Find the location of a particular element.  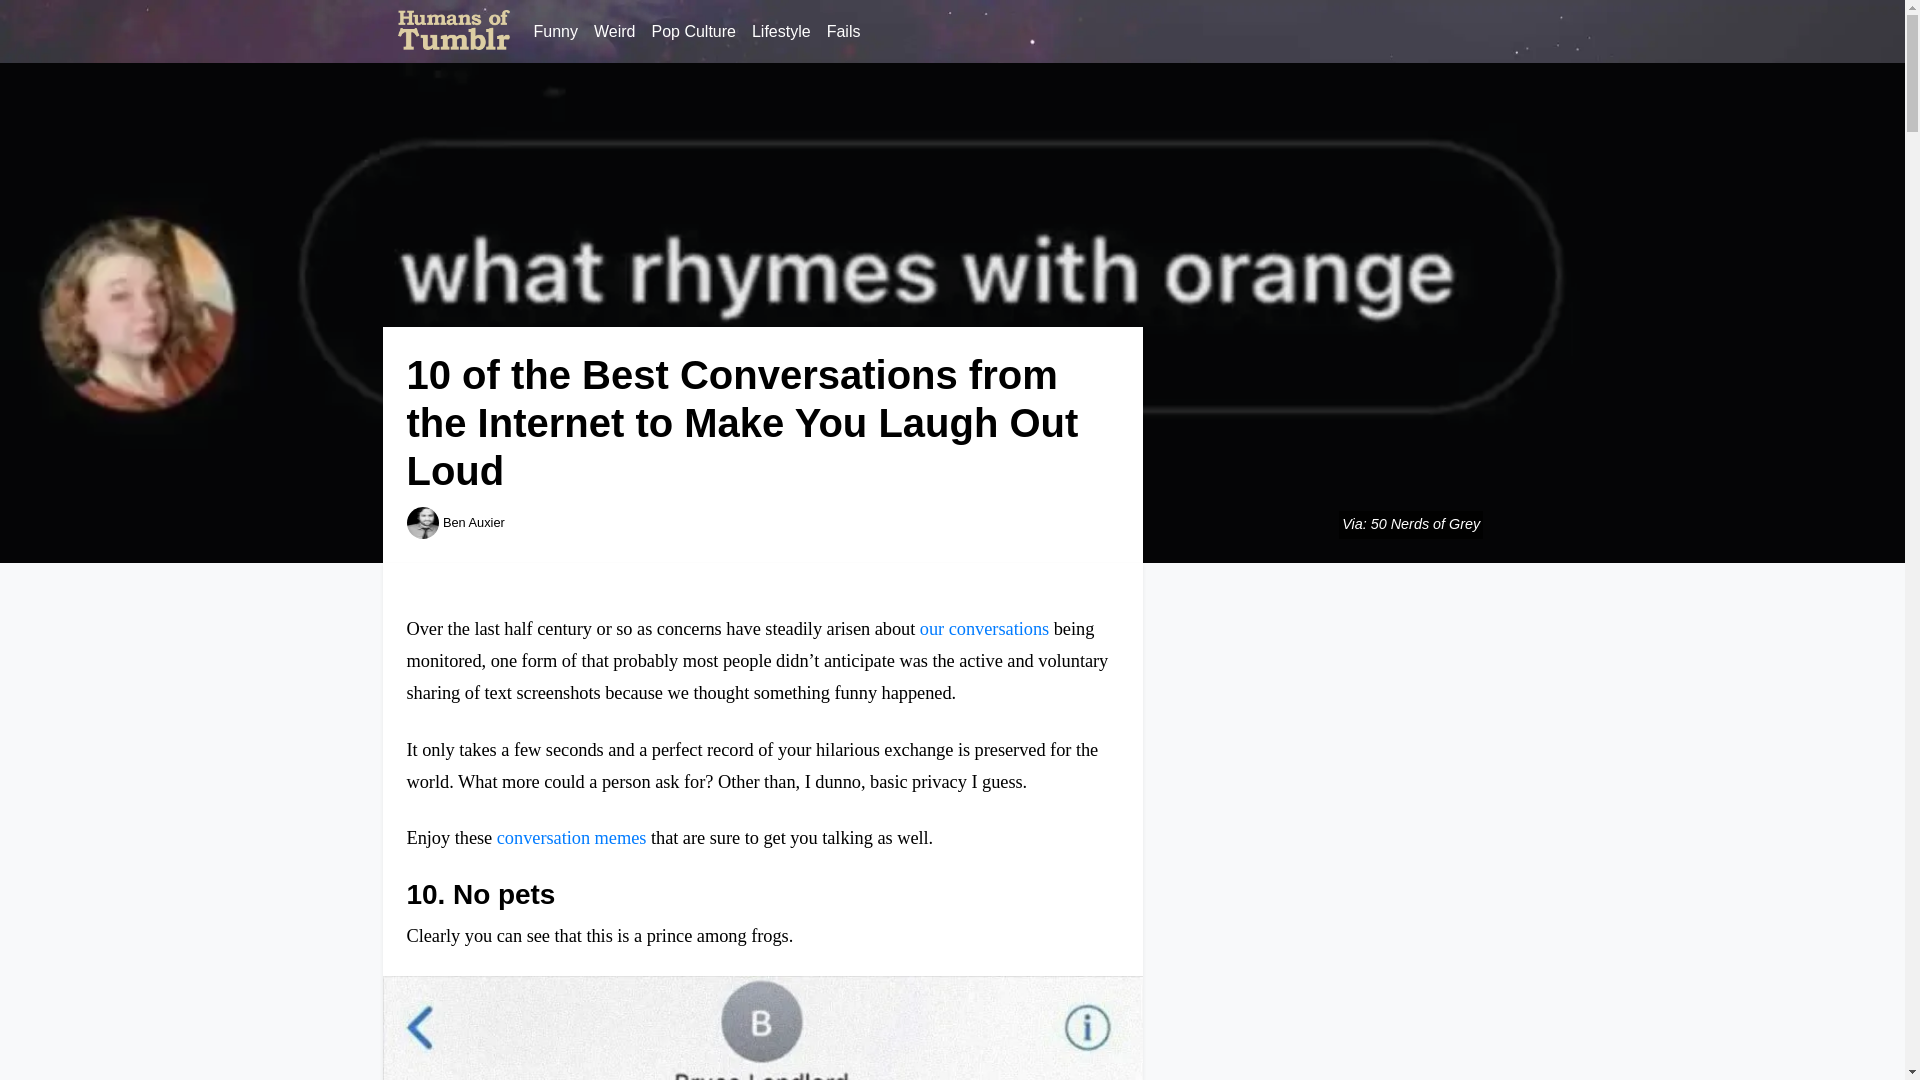

50 Nerds of Grey is located at coordinates (1425, 524).